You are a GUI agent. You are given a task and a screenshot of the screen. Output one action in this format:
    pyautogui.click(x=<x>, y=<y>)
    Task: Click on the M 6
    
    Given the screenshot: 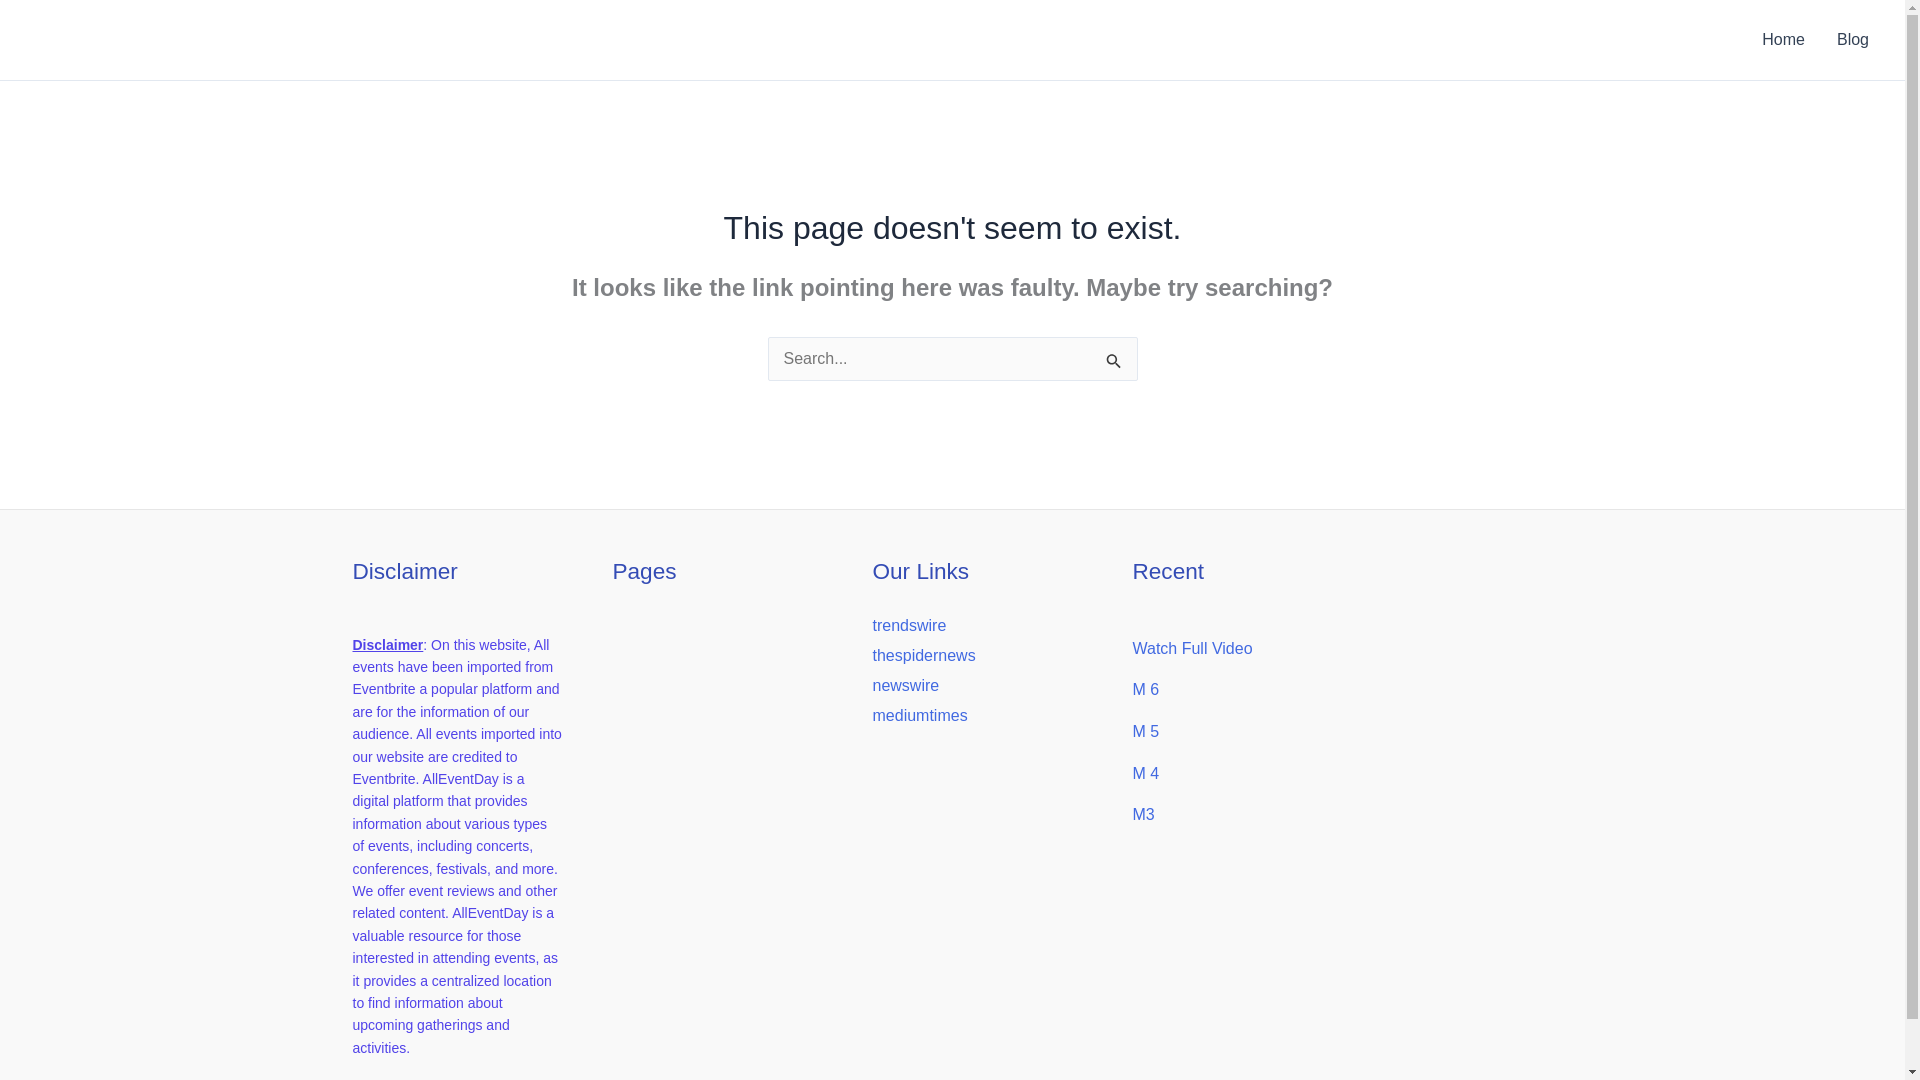 What is the action you would take?
    pyautogui.click(x=1146, y=689)
    